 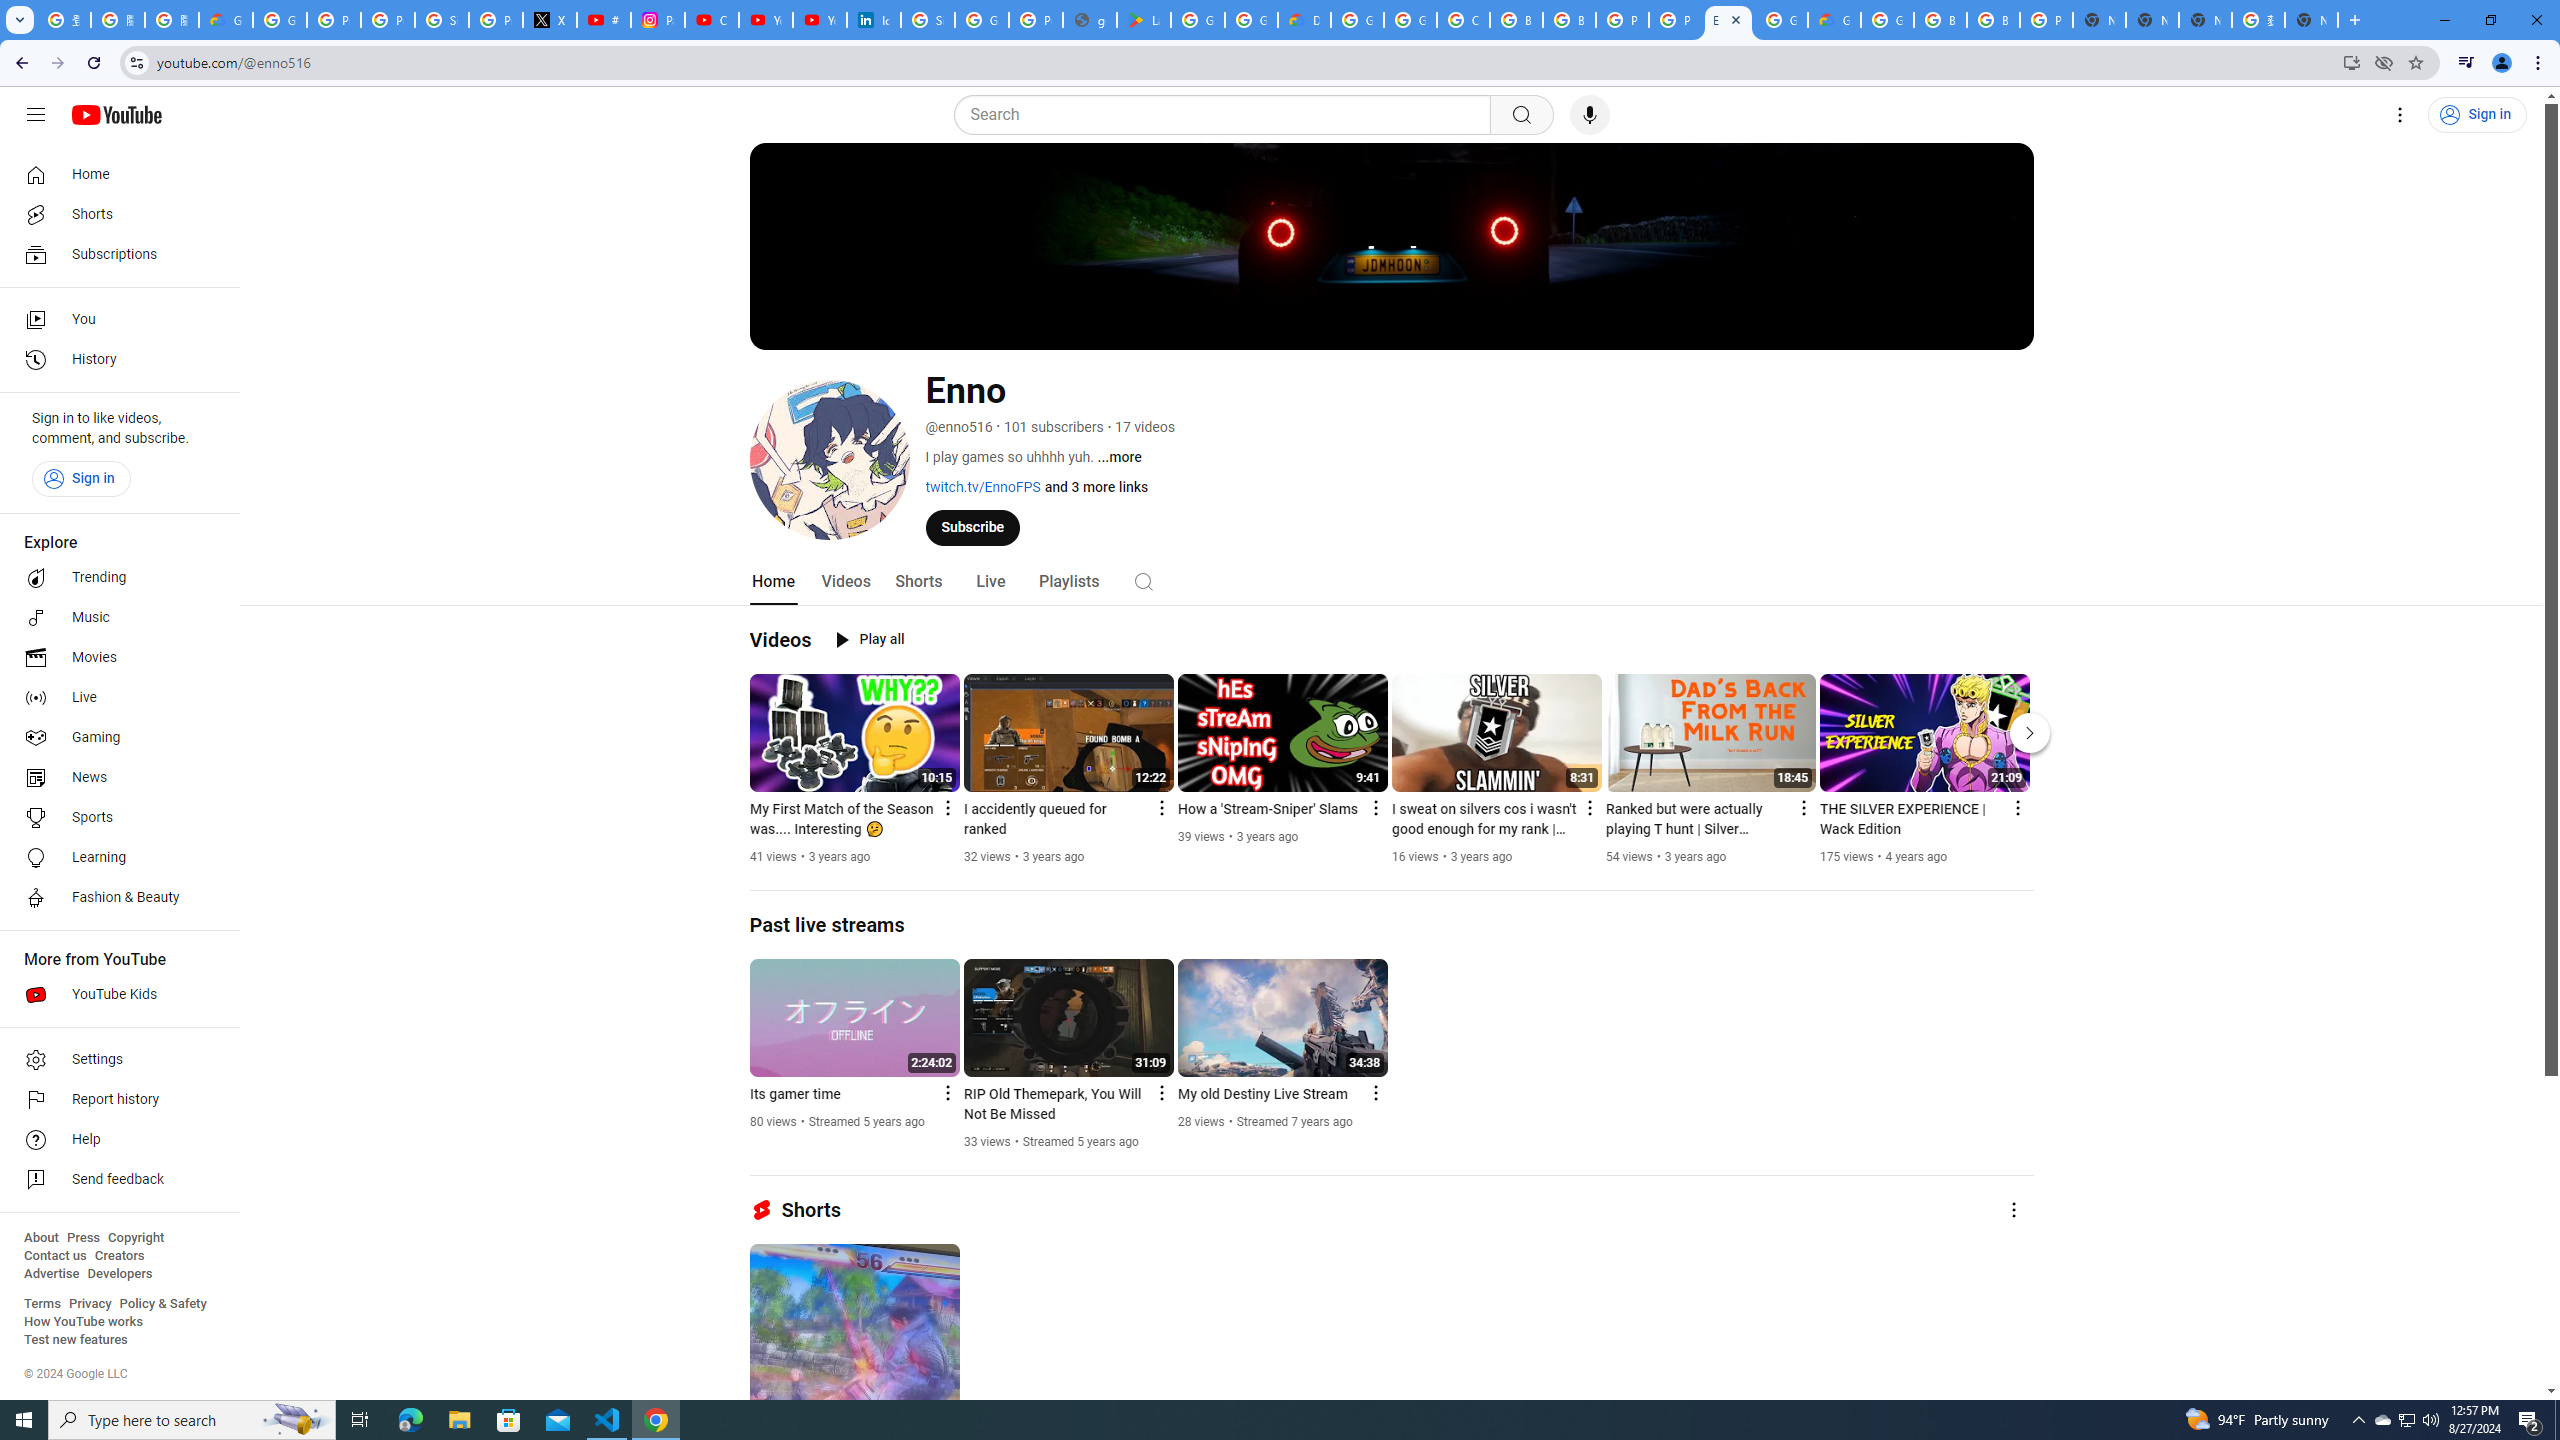 What do you see at coordinates (114, 658) in the screenshot?
I see `Movies` at bounding box center [114, 658].